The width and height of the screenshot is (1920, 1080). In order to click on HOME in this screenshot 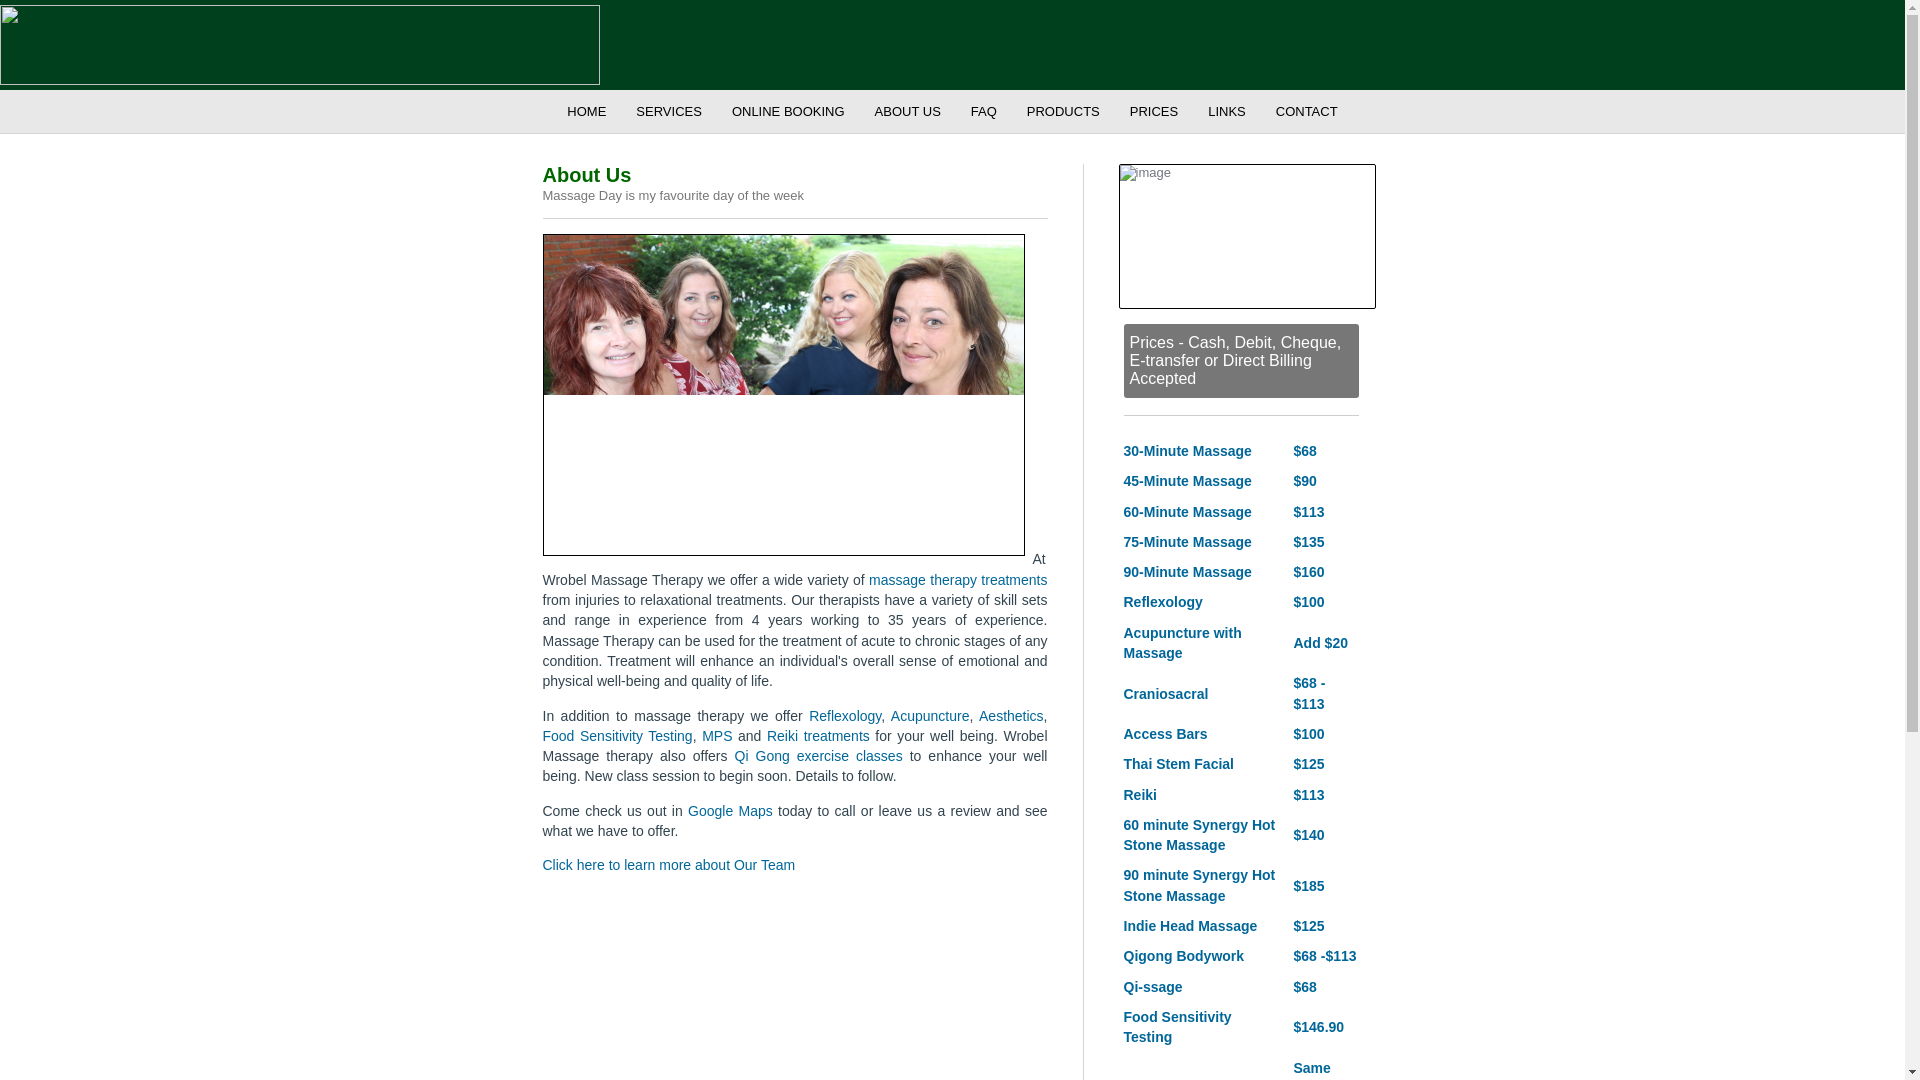, I will do `click(586, 110)`.